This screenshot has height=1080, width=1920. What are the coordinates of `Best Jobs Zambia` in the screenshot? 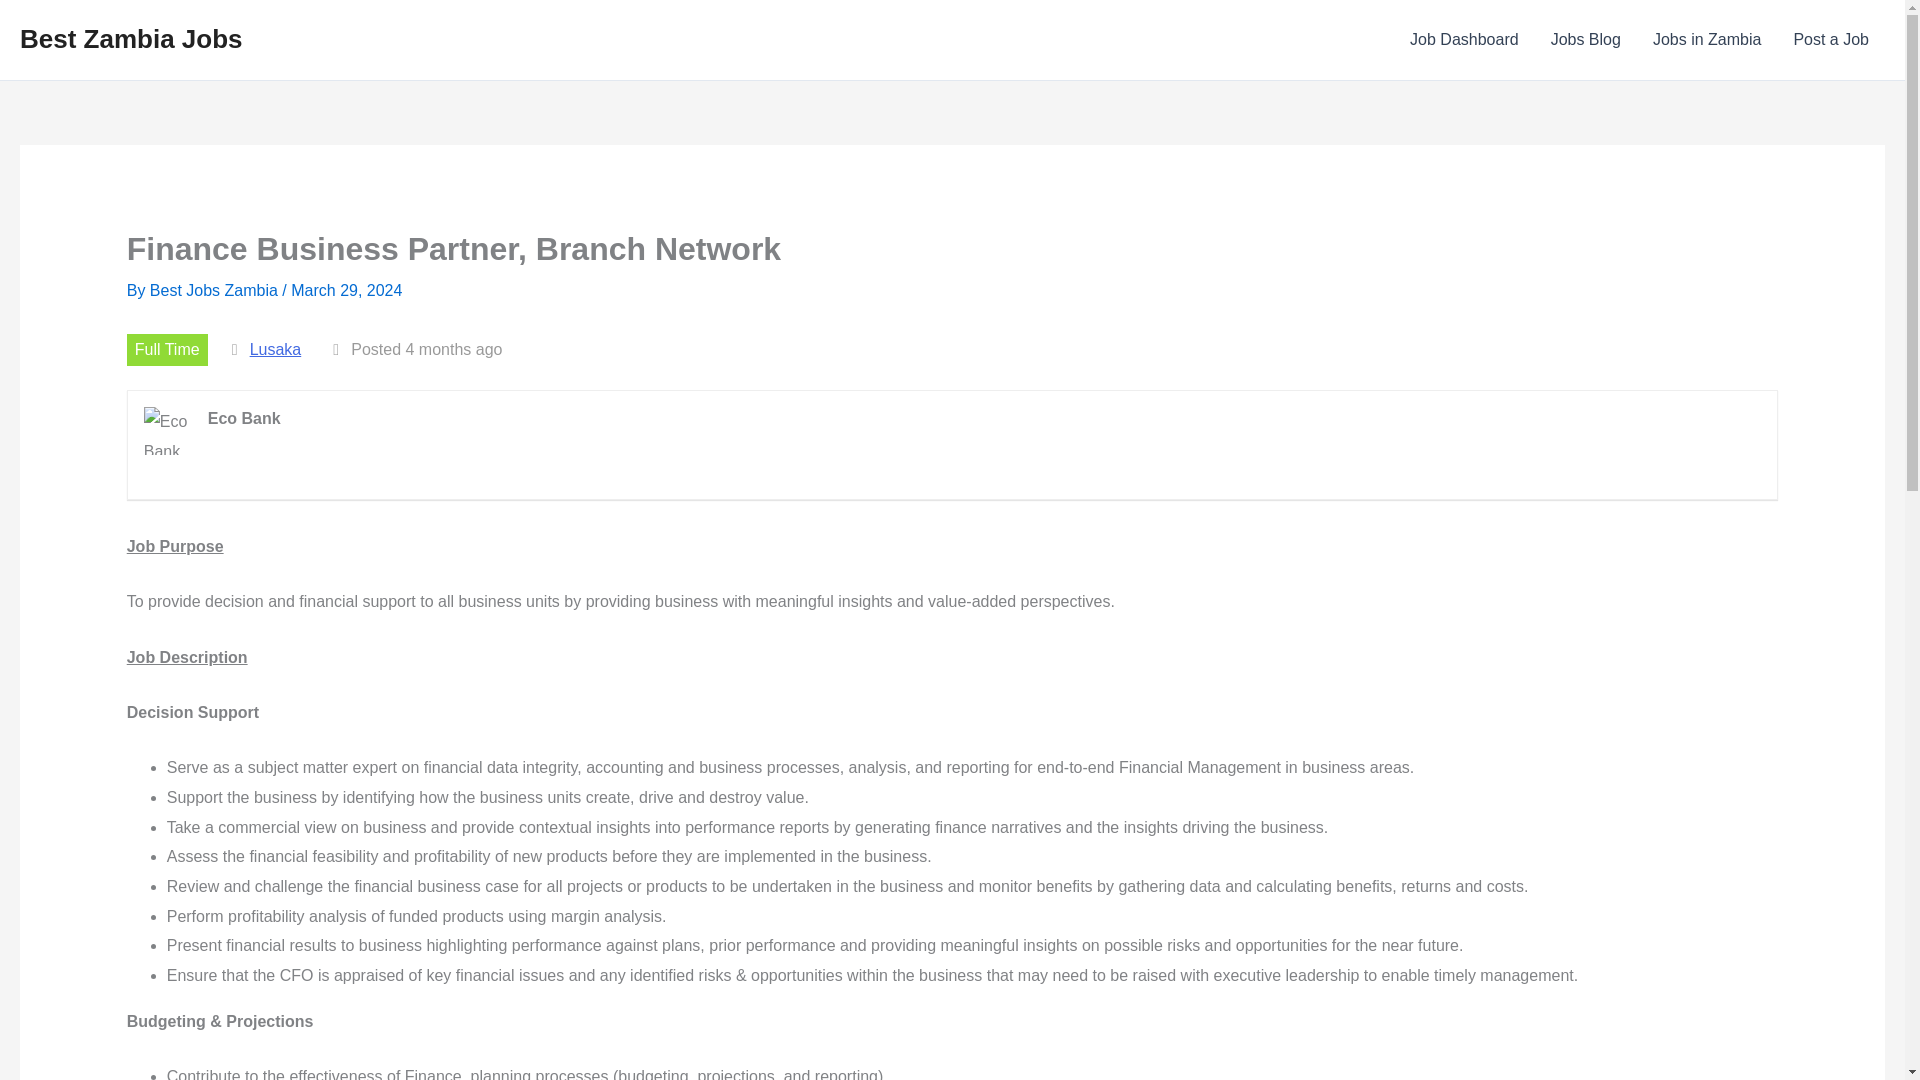 It's located at (216, 290).